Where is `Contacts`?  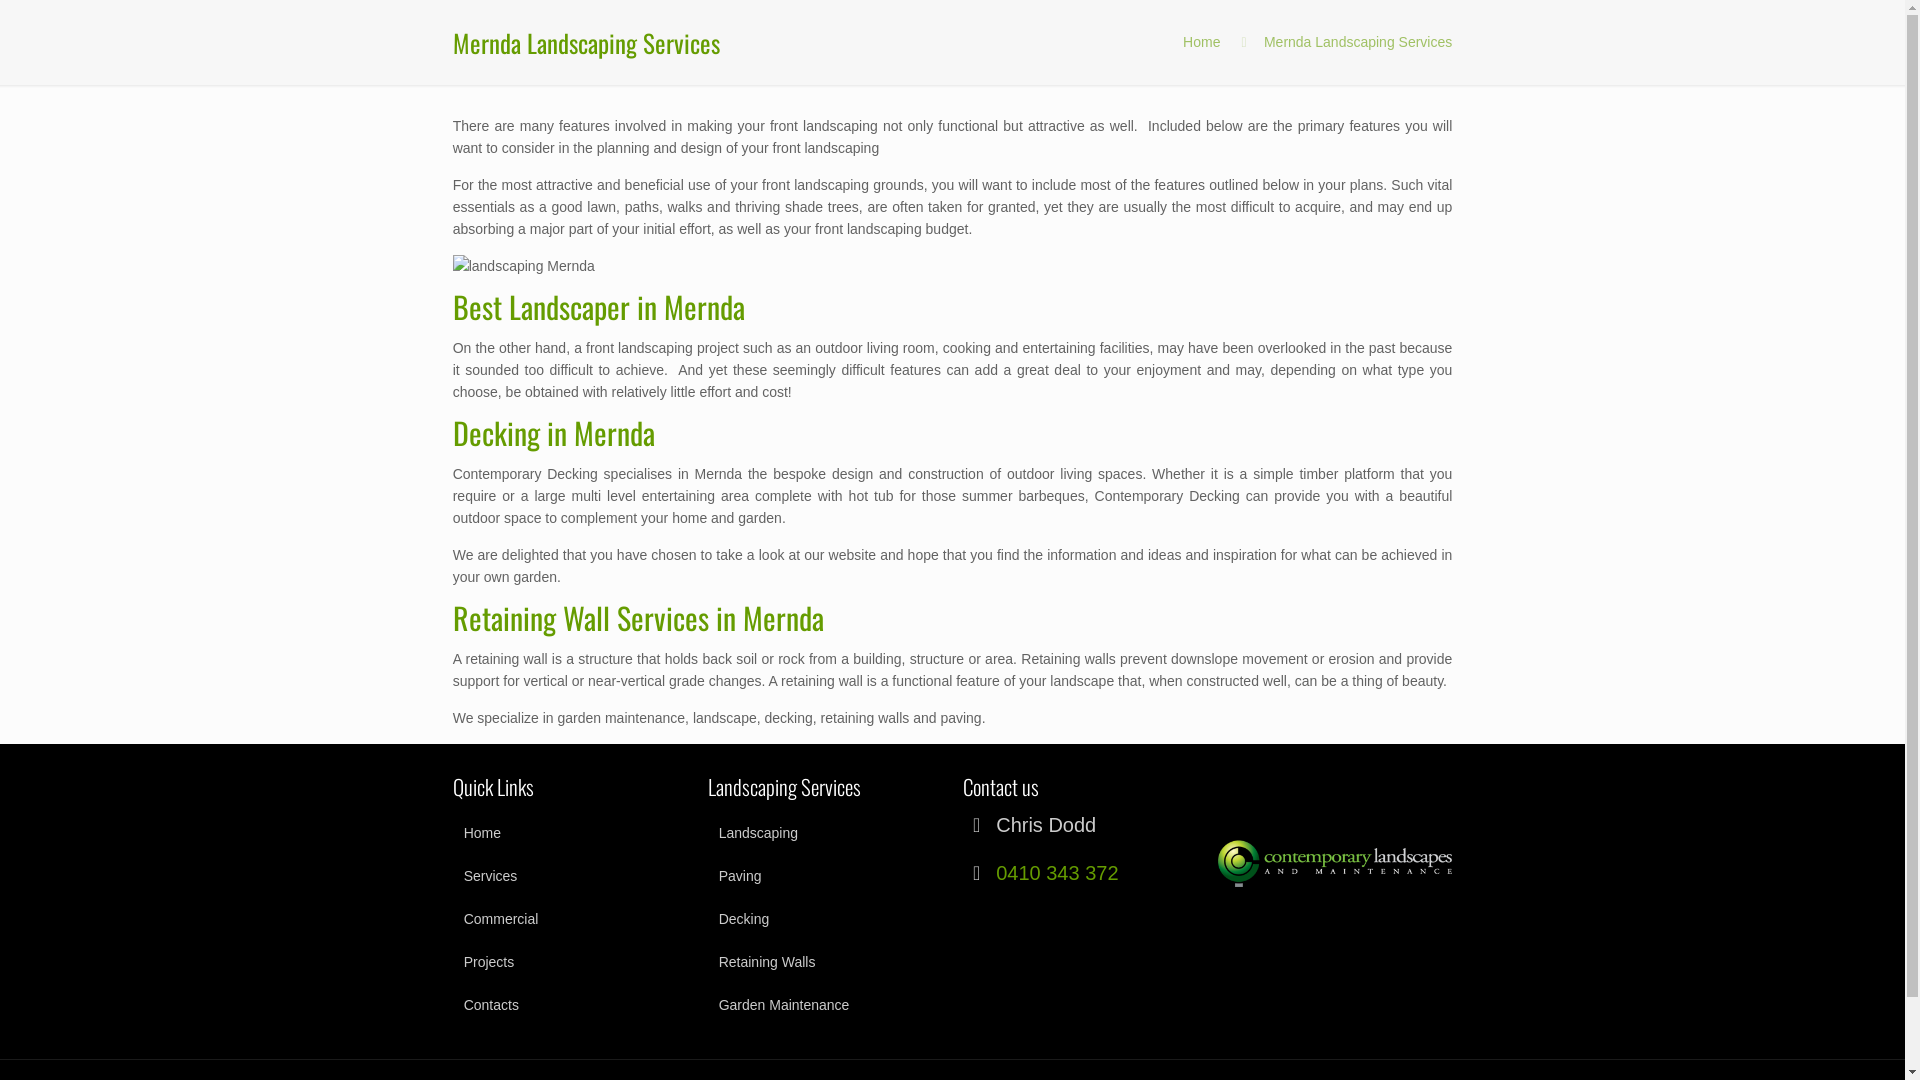 Contacts is located at coordinates (570, 1005).